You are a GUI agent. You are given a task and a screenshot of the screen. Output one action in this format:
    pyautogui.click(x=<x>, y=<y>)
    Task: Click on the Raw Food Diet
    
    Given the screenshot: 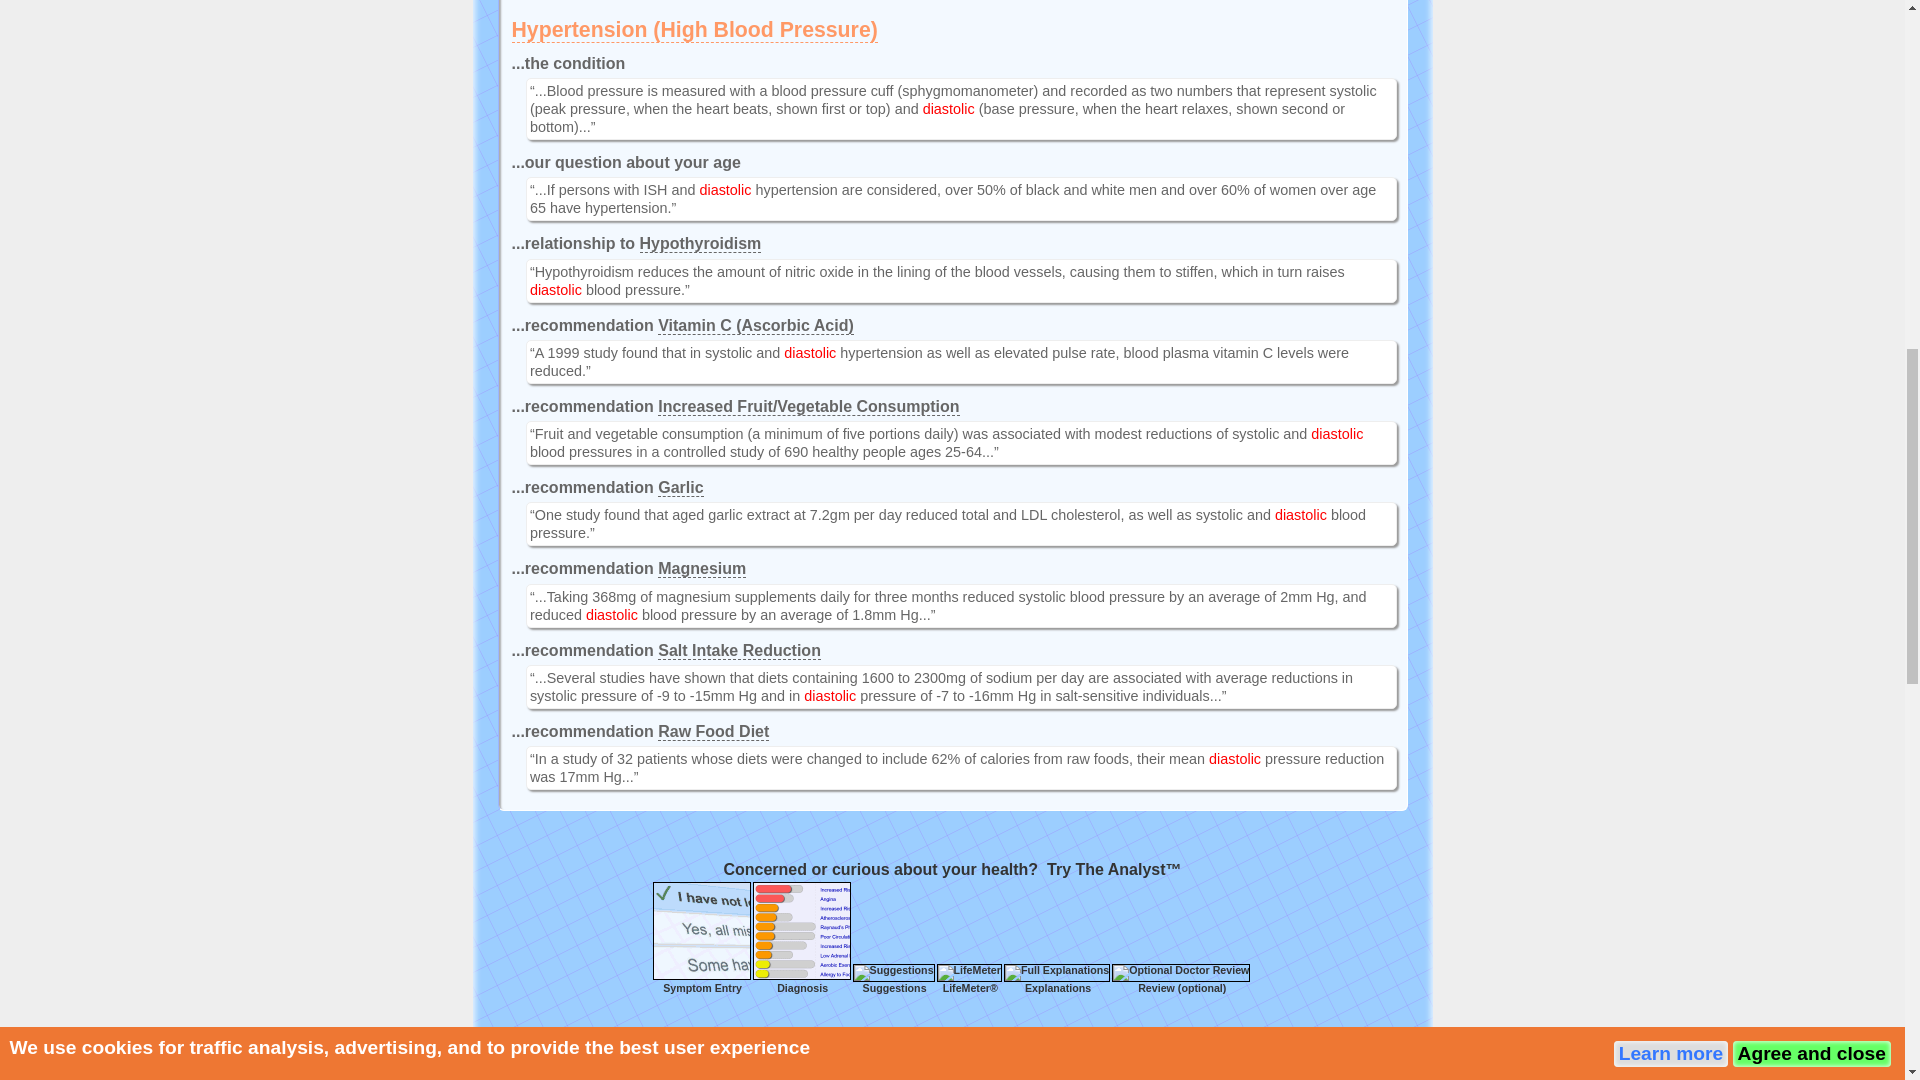 What is the action you would take?
    pyautogui.click(x=714, y=731)
    